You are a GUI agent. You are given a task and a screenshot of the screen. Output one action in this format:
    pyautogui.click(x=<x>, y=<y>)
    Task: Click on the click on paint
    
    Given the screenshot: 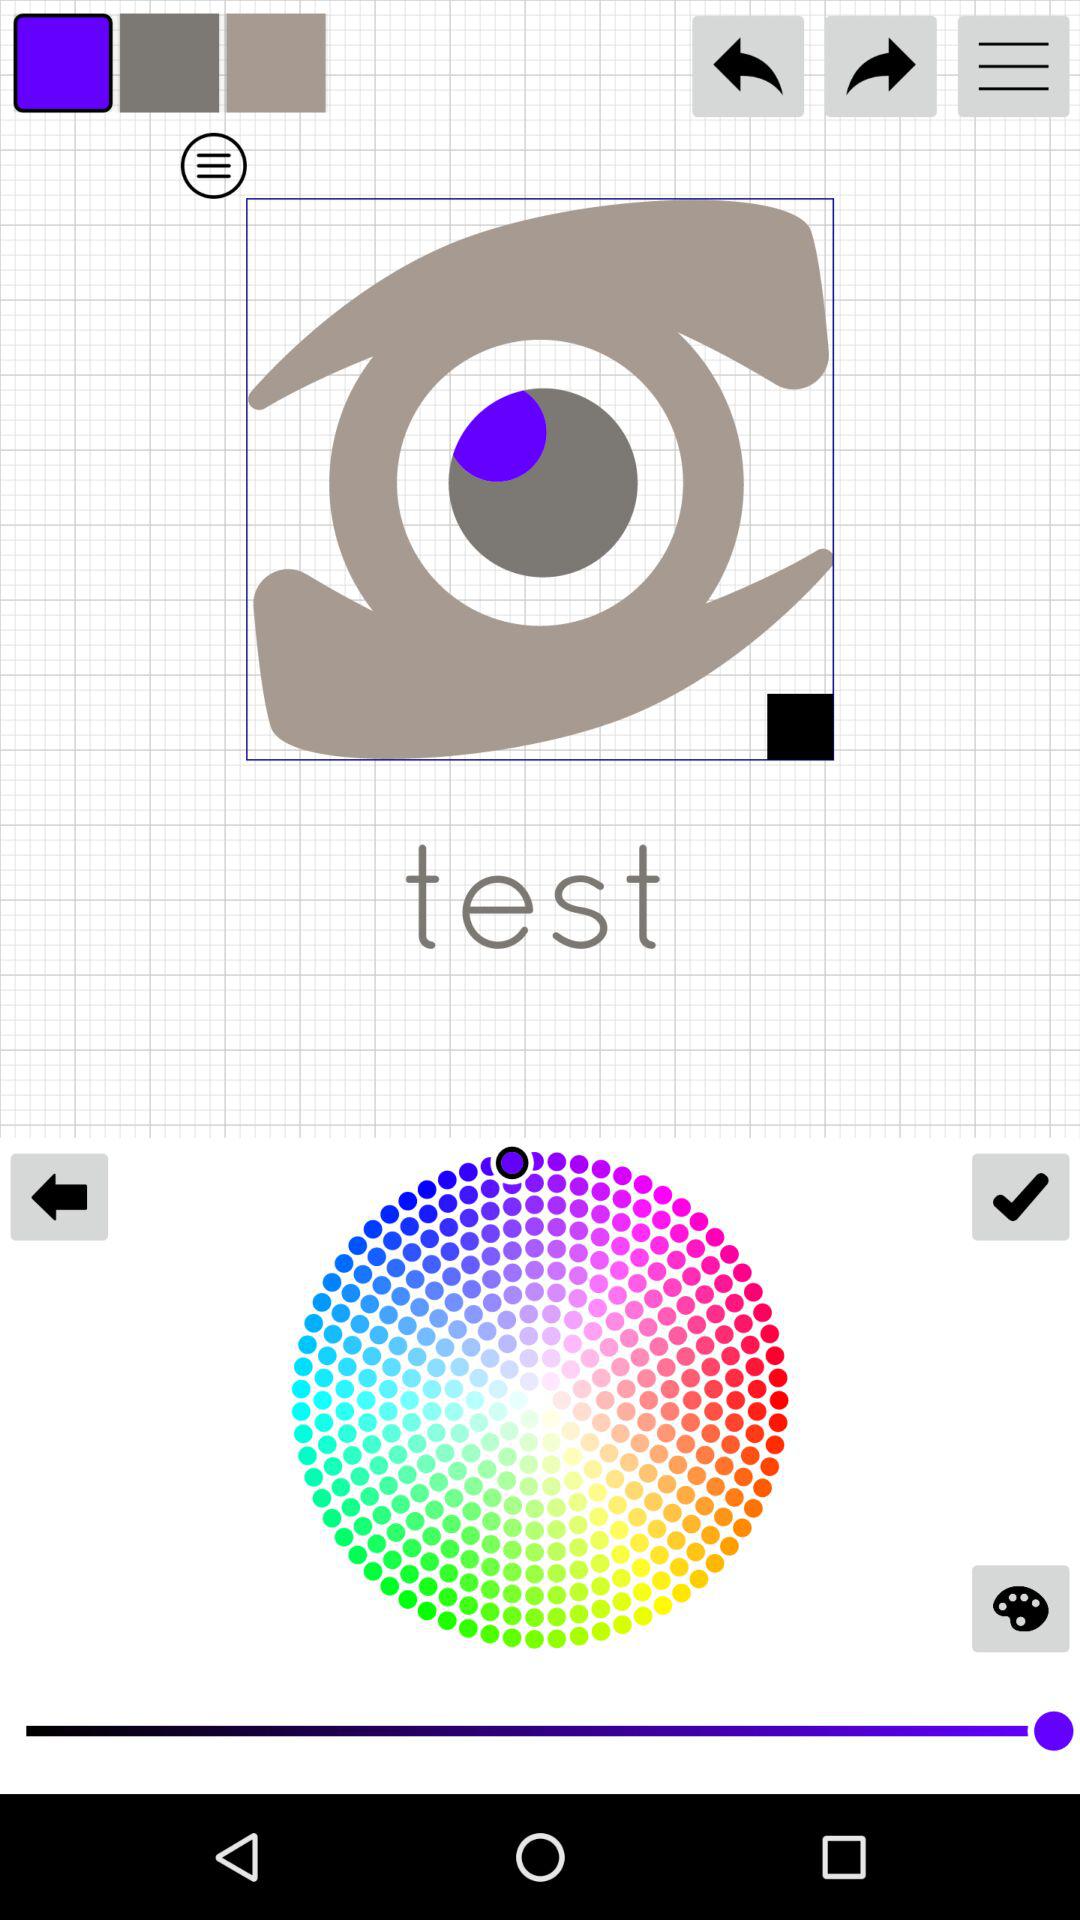 What is the action you would take?
    pyautogui.click(x=1021, y=1608)
    